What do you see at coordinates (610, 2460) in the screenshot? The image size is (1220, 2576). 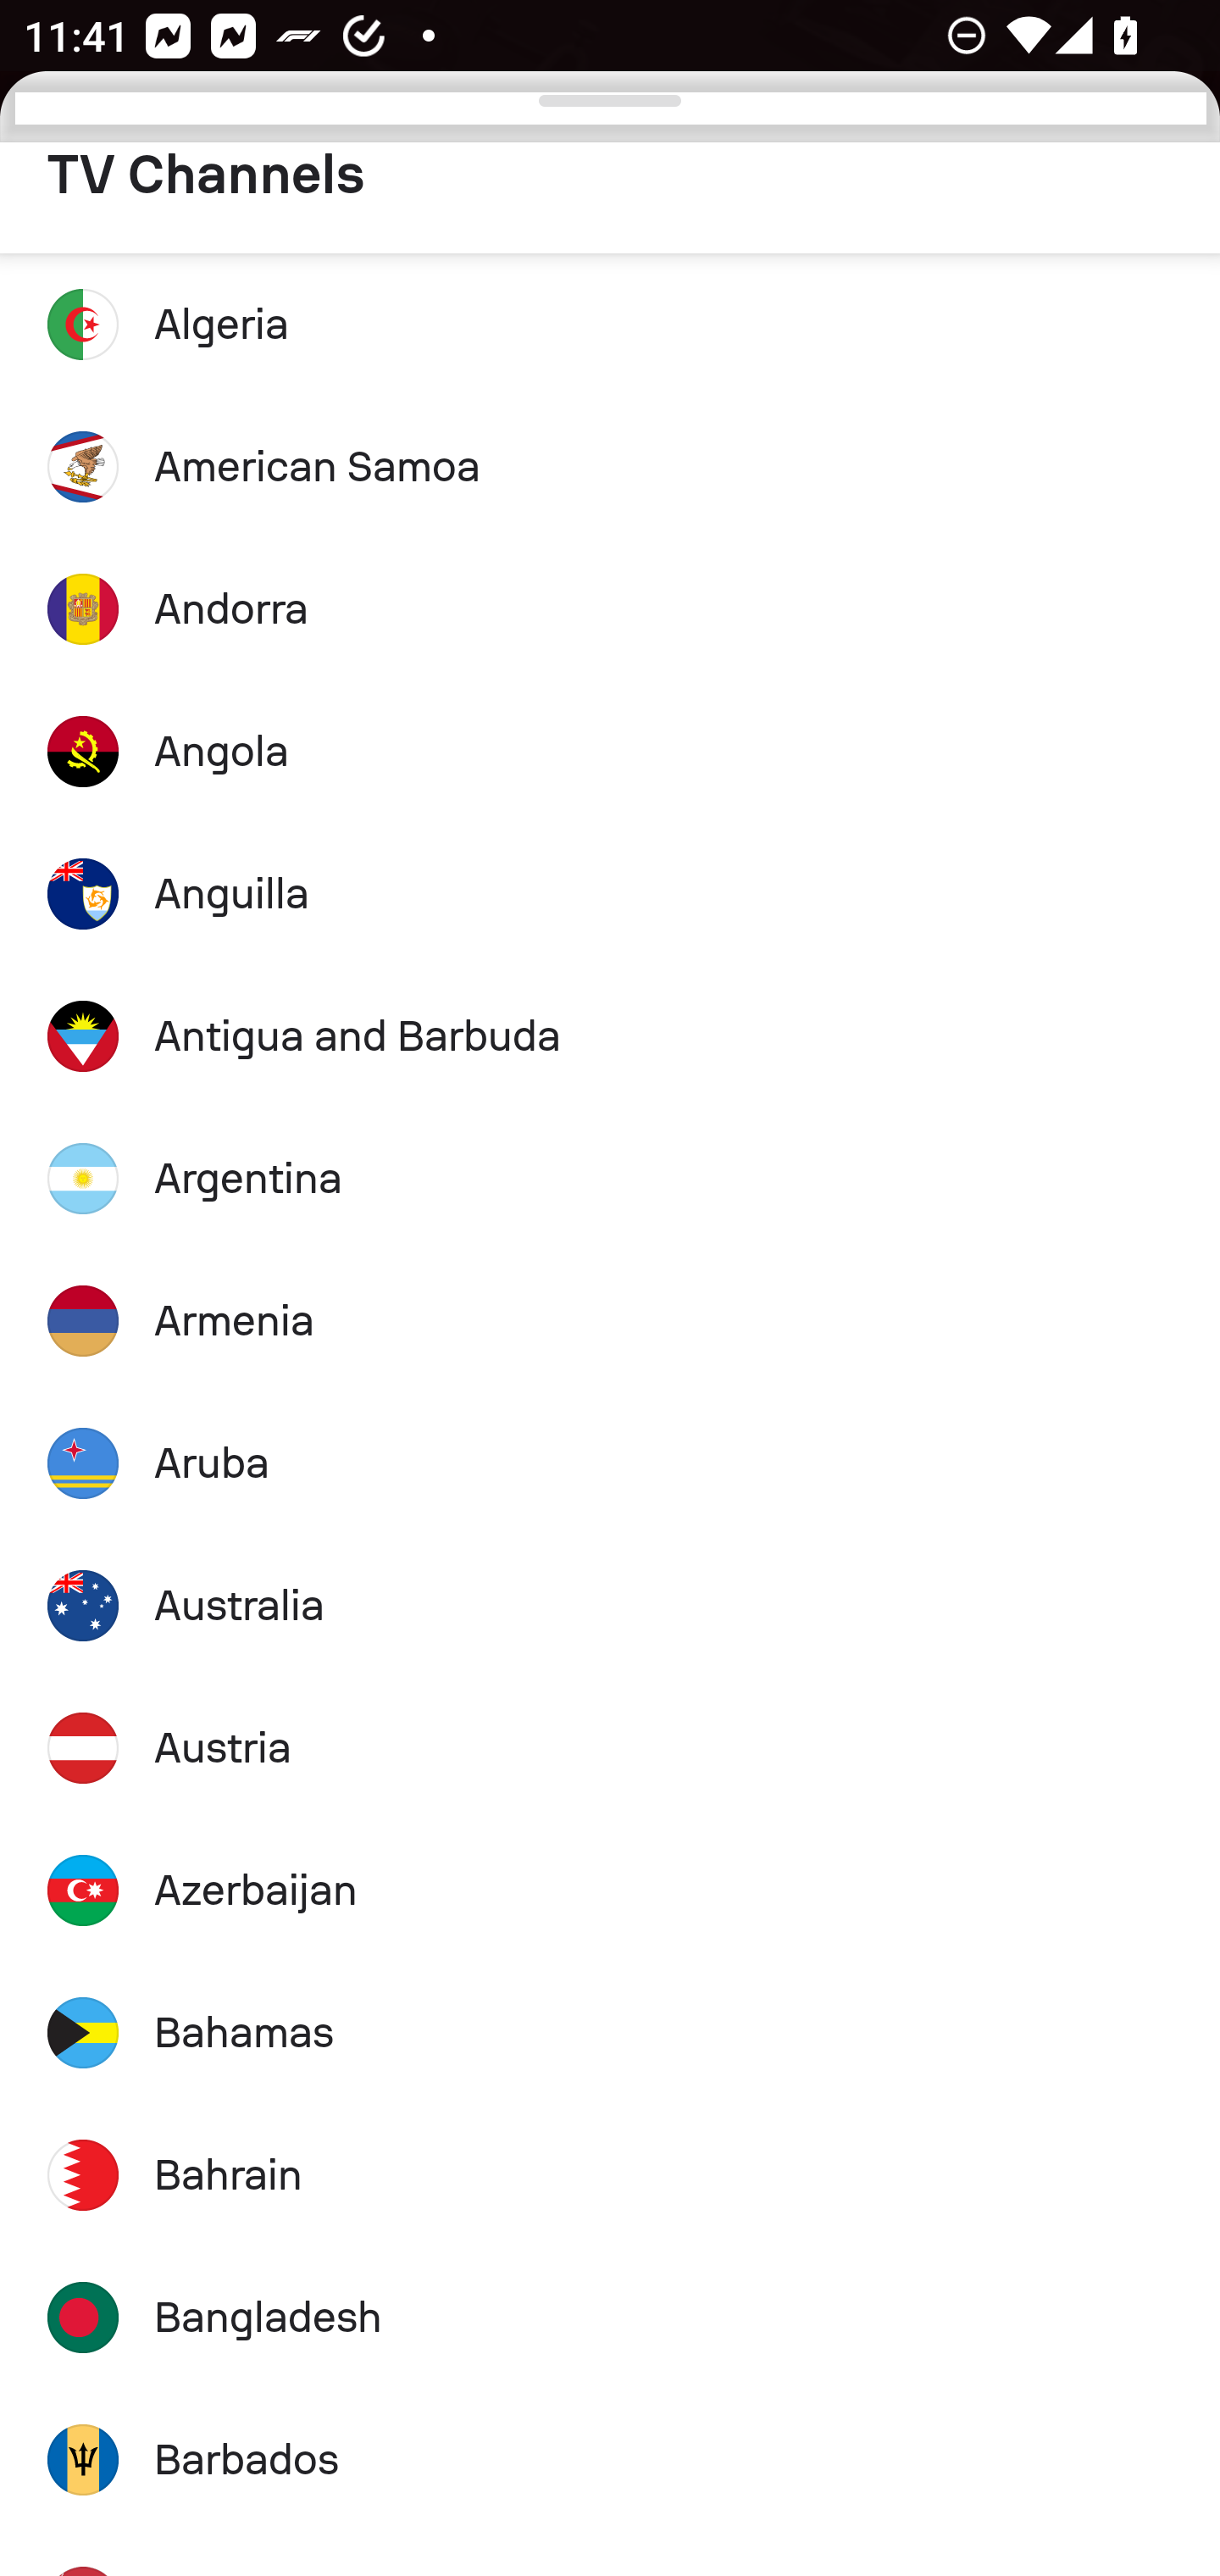 I see `Barbados` at bounding box center [610, 2460].